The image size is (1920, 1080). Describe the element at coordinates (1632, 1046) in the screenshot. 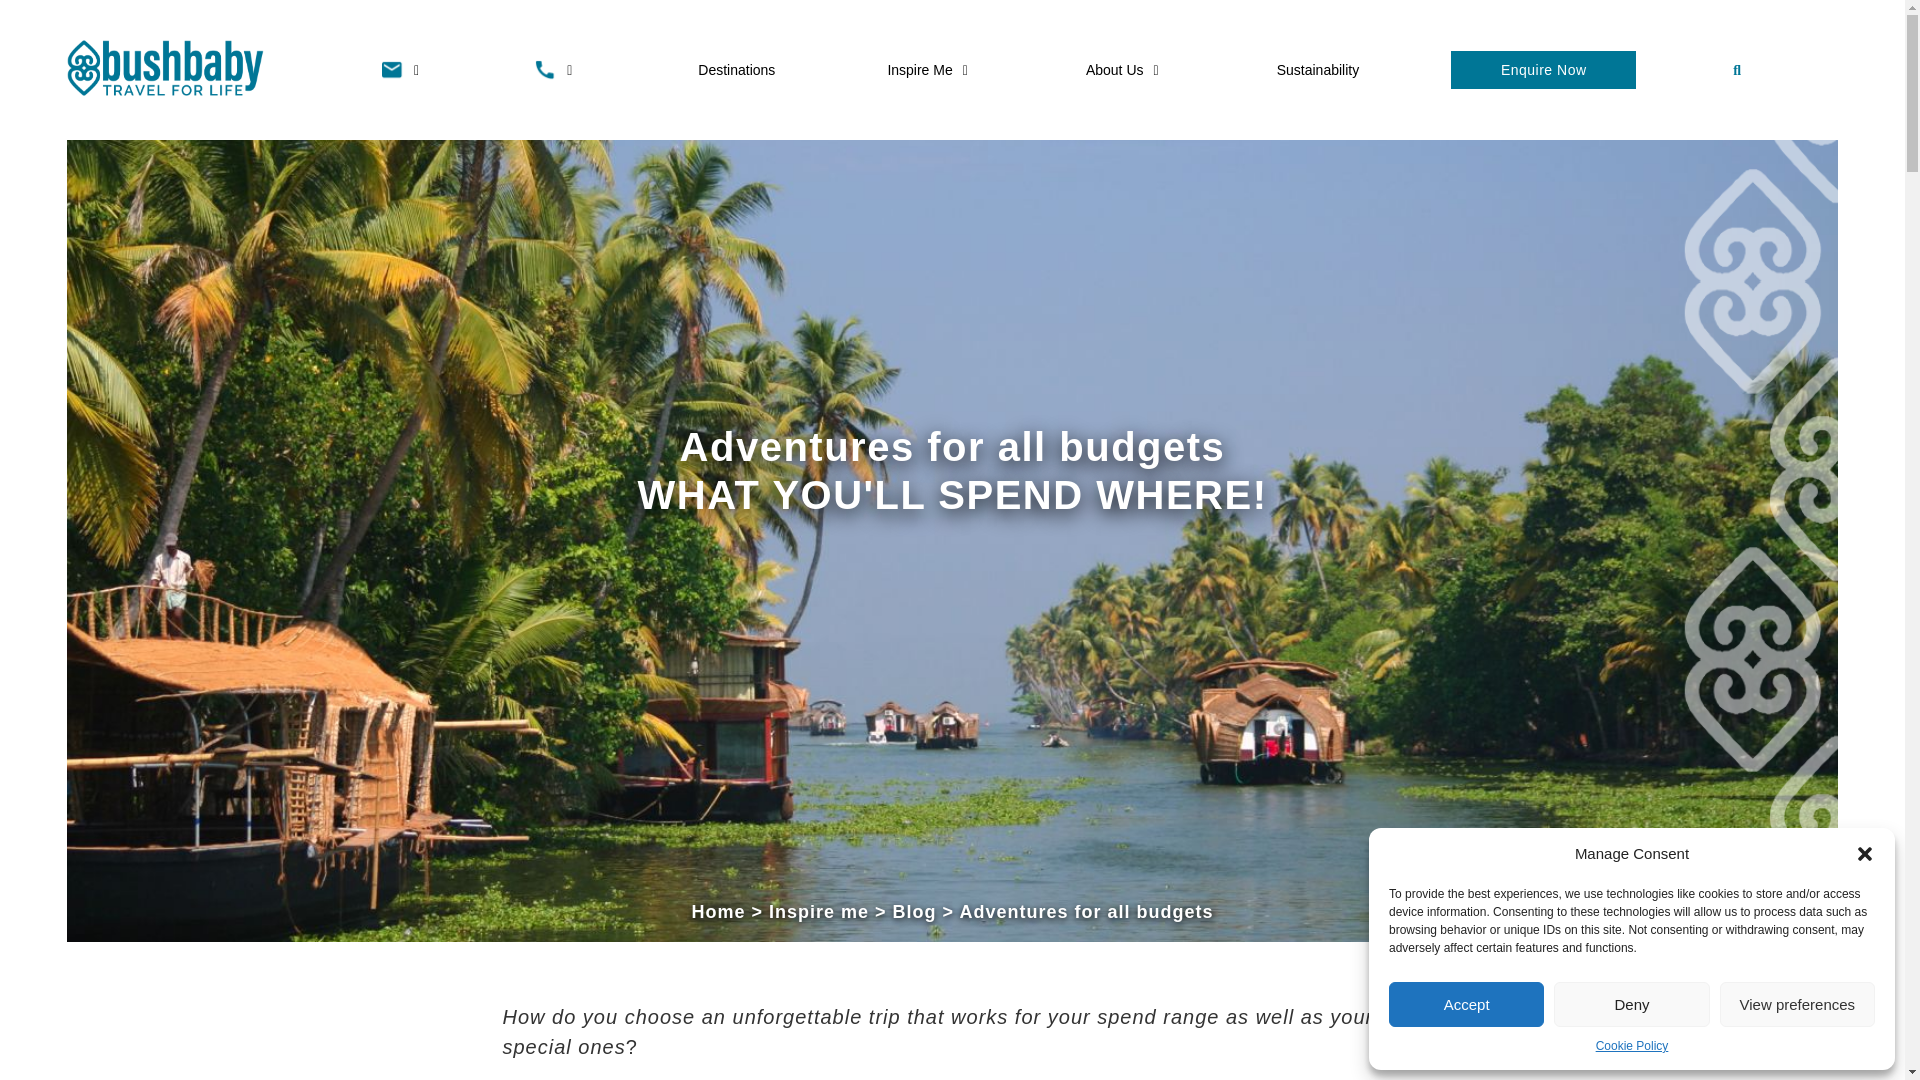

I see `Cookie Policy` at that location.